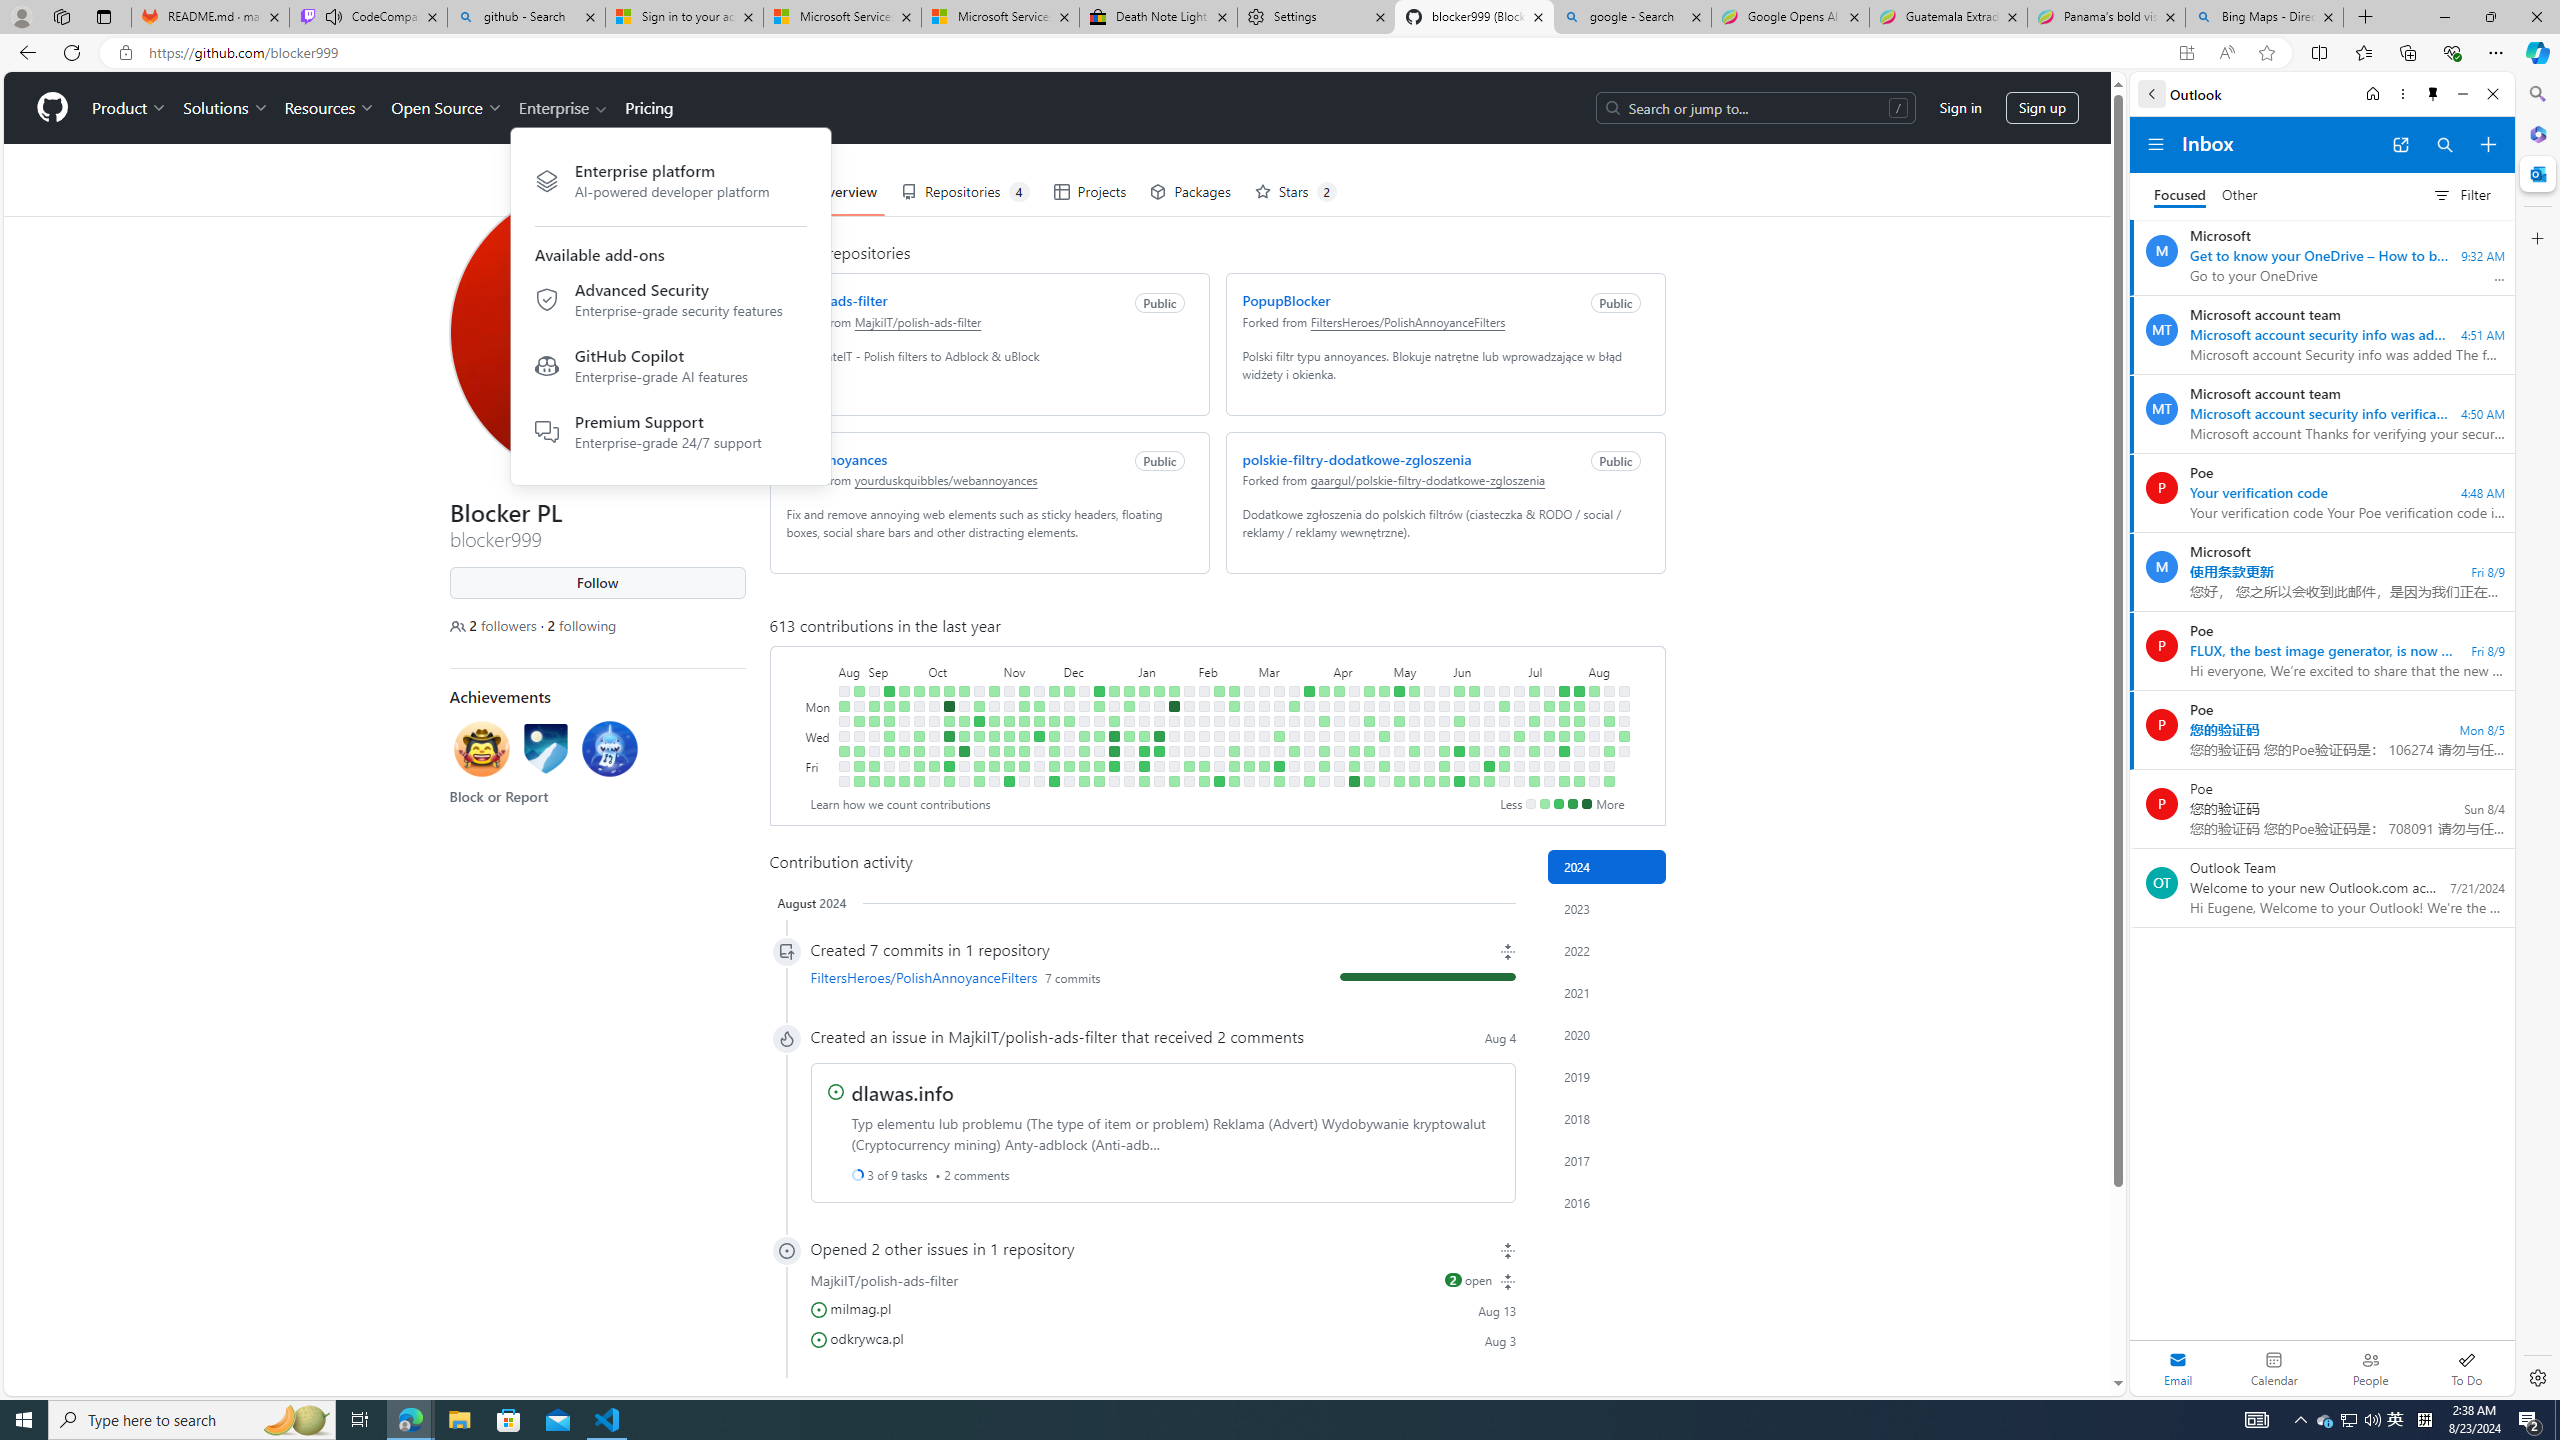 The height and width of the screenshot is (1440, 2560). Describe the element at coordinates (2490, 17) in the screenshot. I see `Restore` at that location.